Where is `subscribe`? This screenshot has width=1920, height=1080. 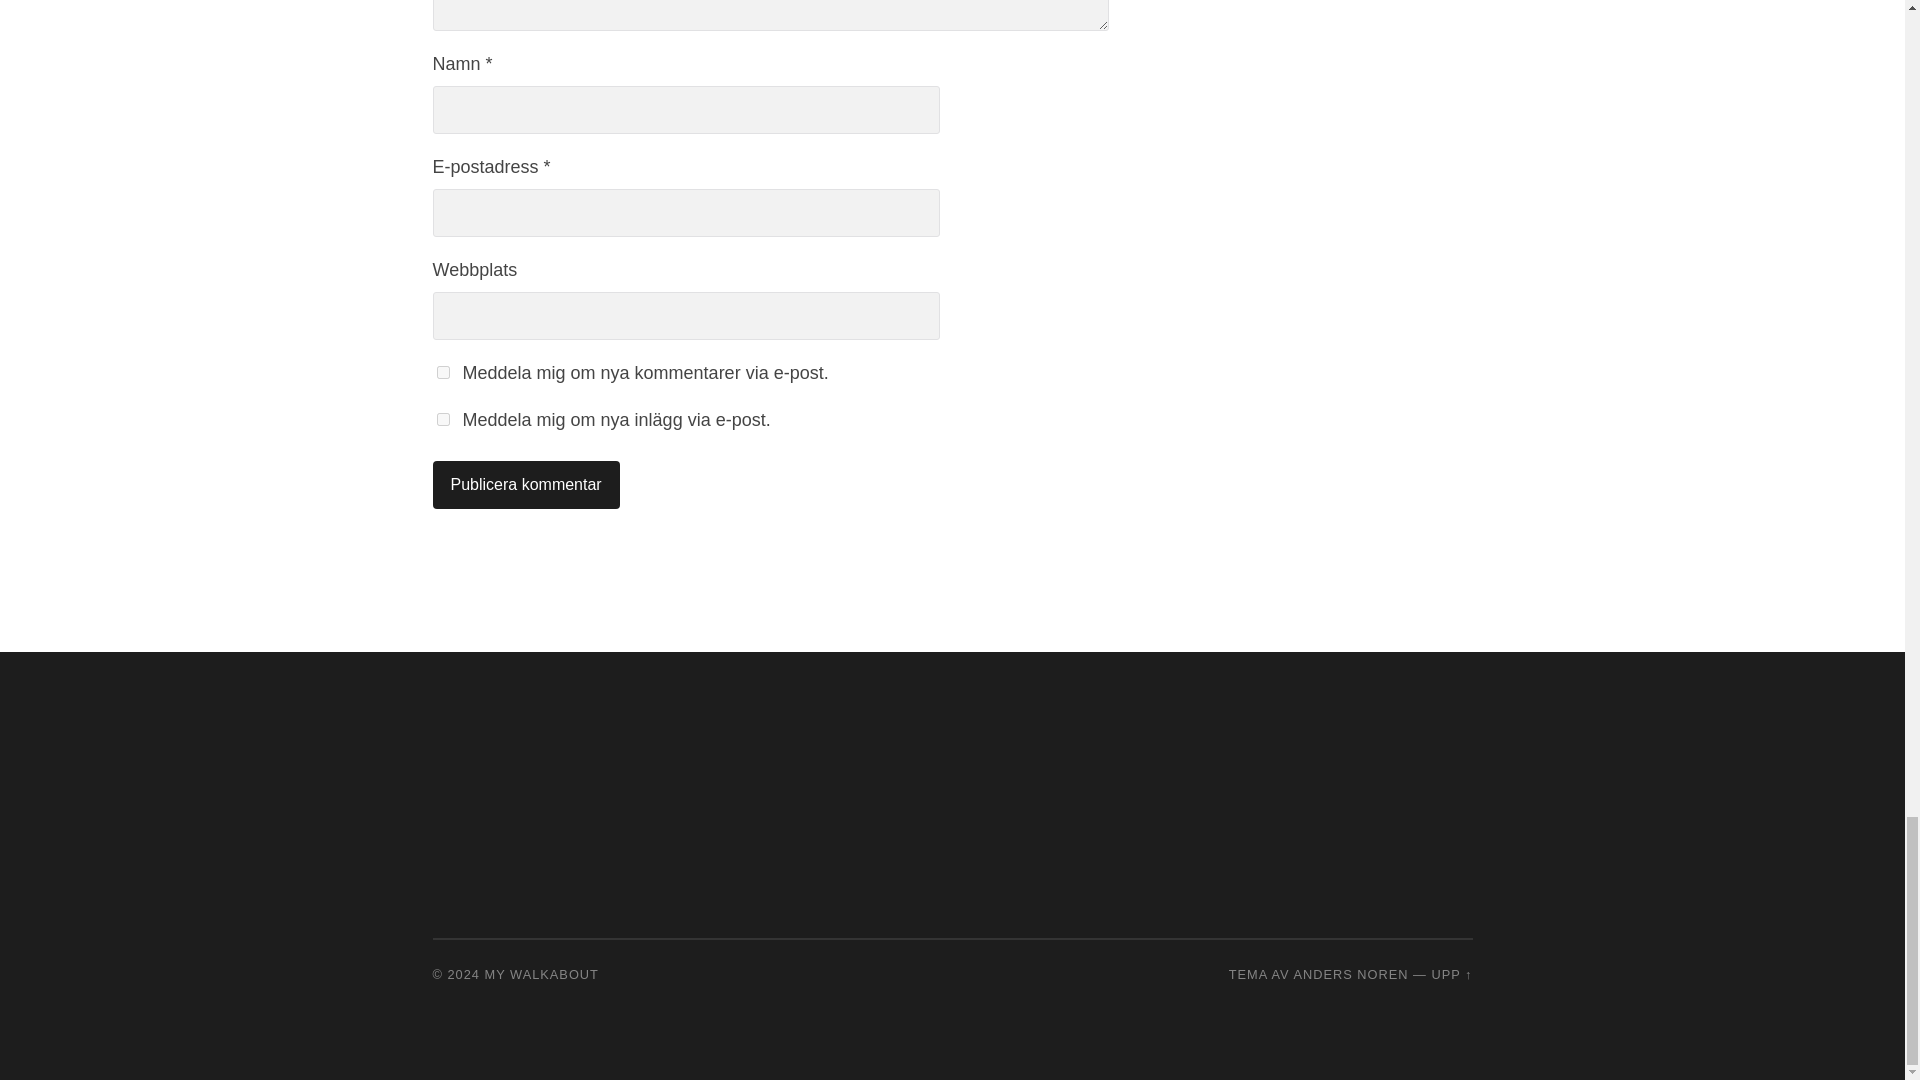 subscribe is located at coordinates (442, 418).